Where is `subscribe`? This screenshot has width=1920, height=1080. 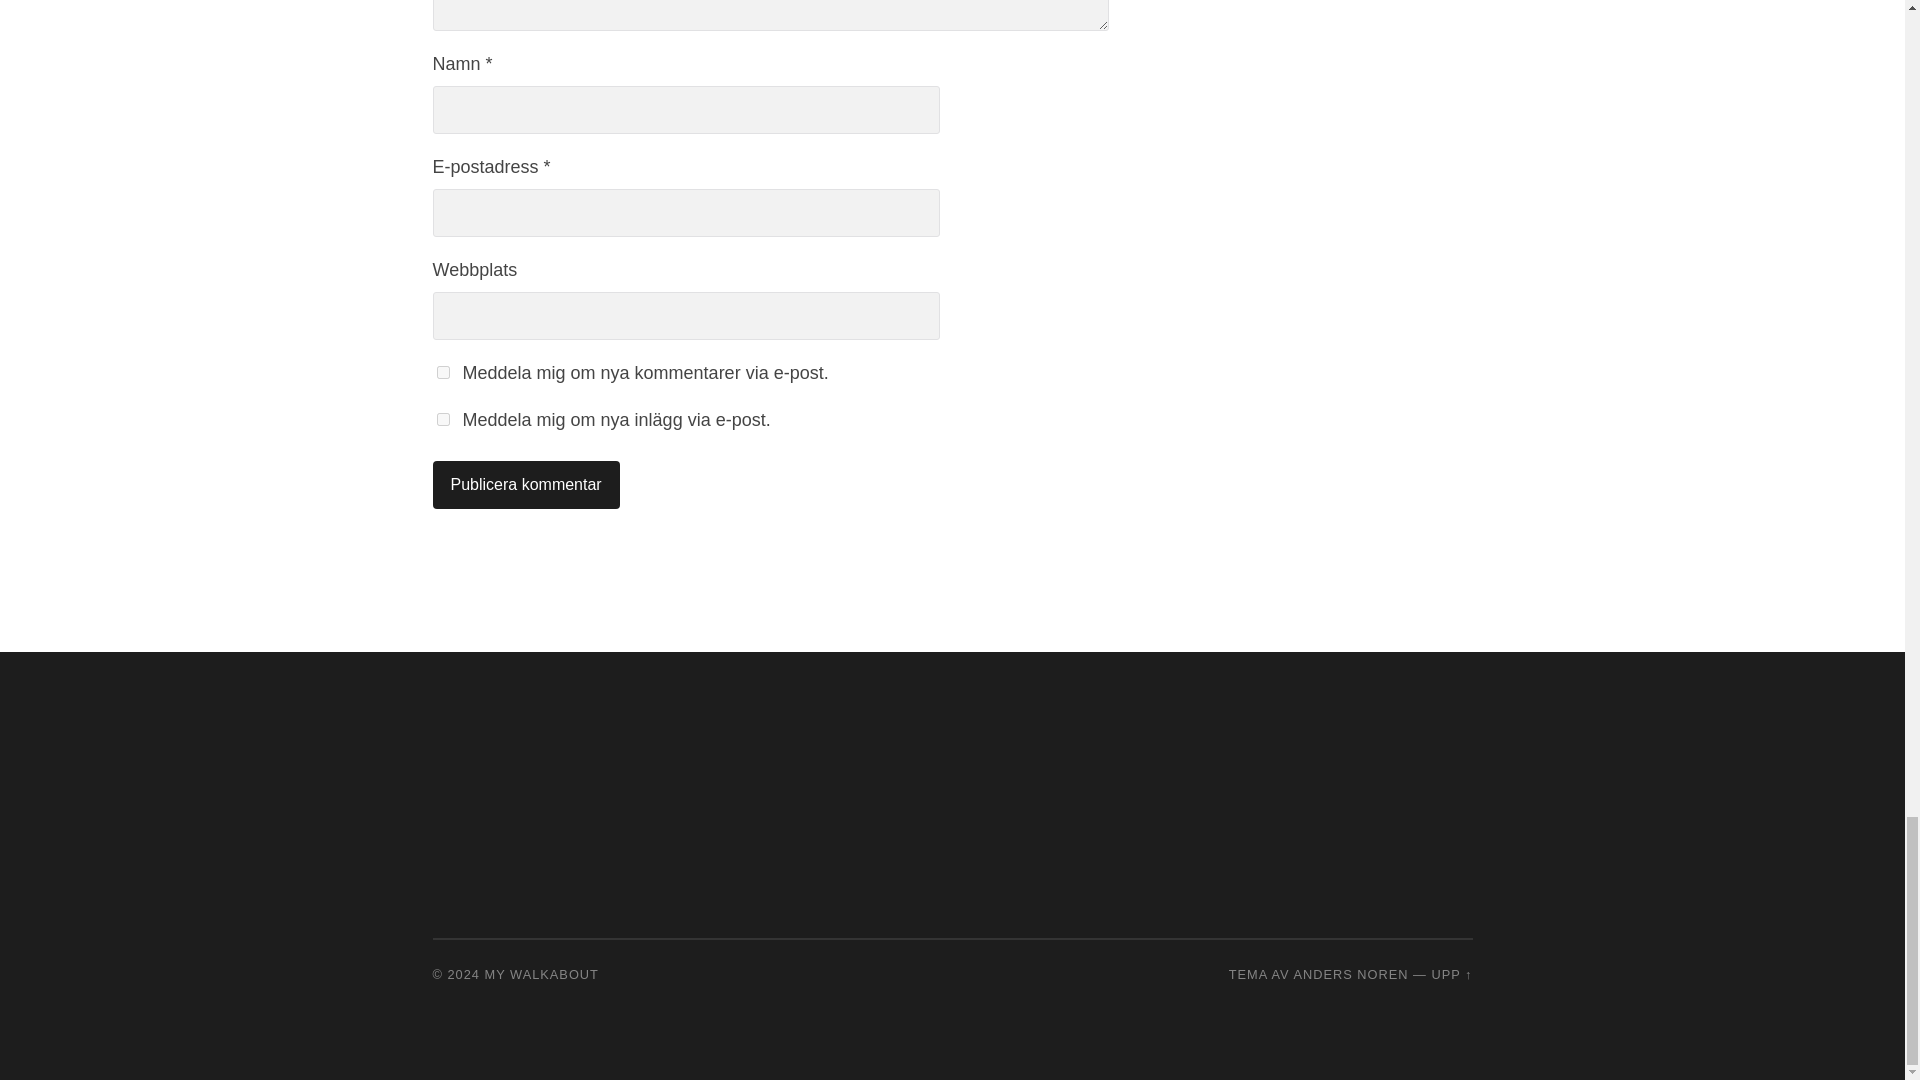 subscribe is located at coordinates (442, 418).